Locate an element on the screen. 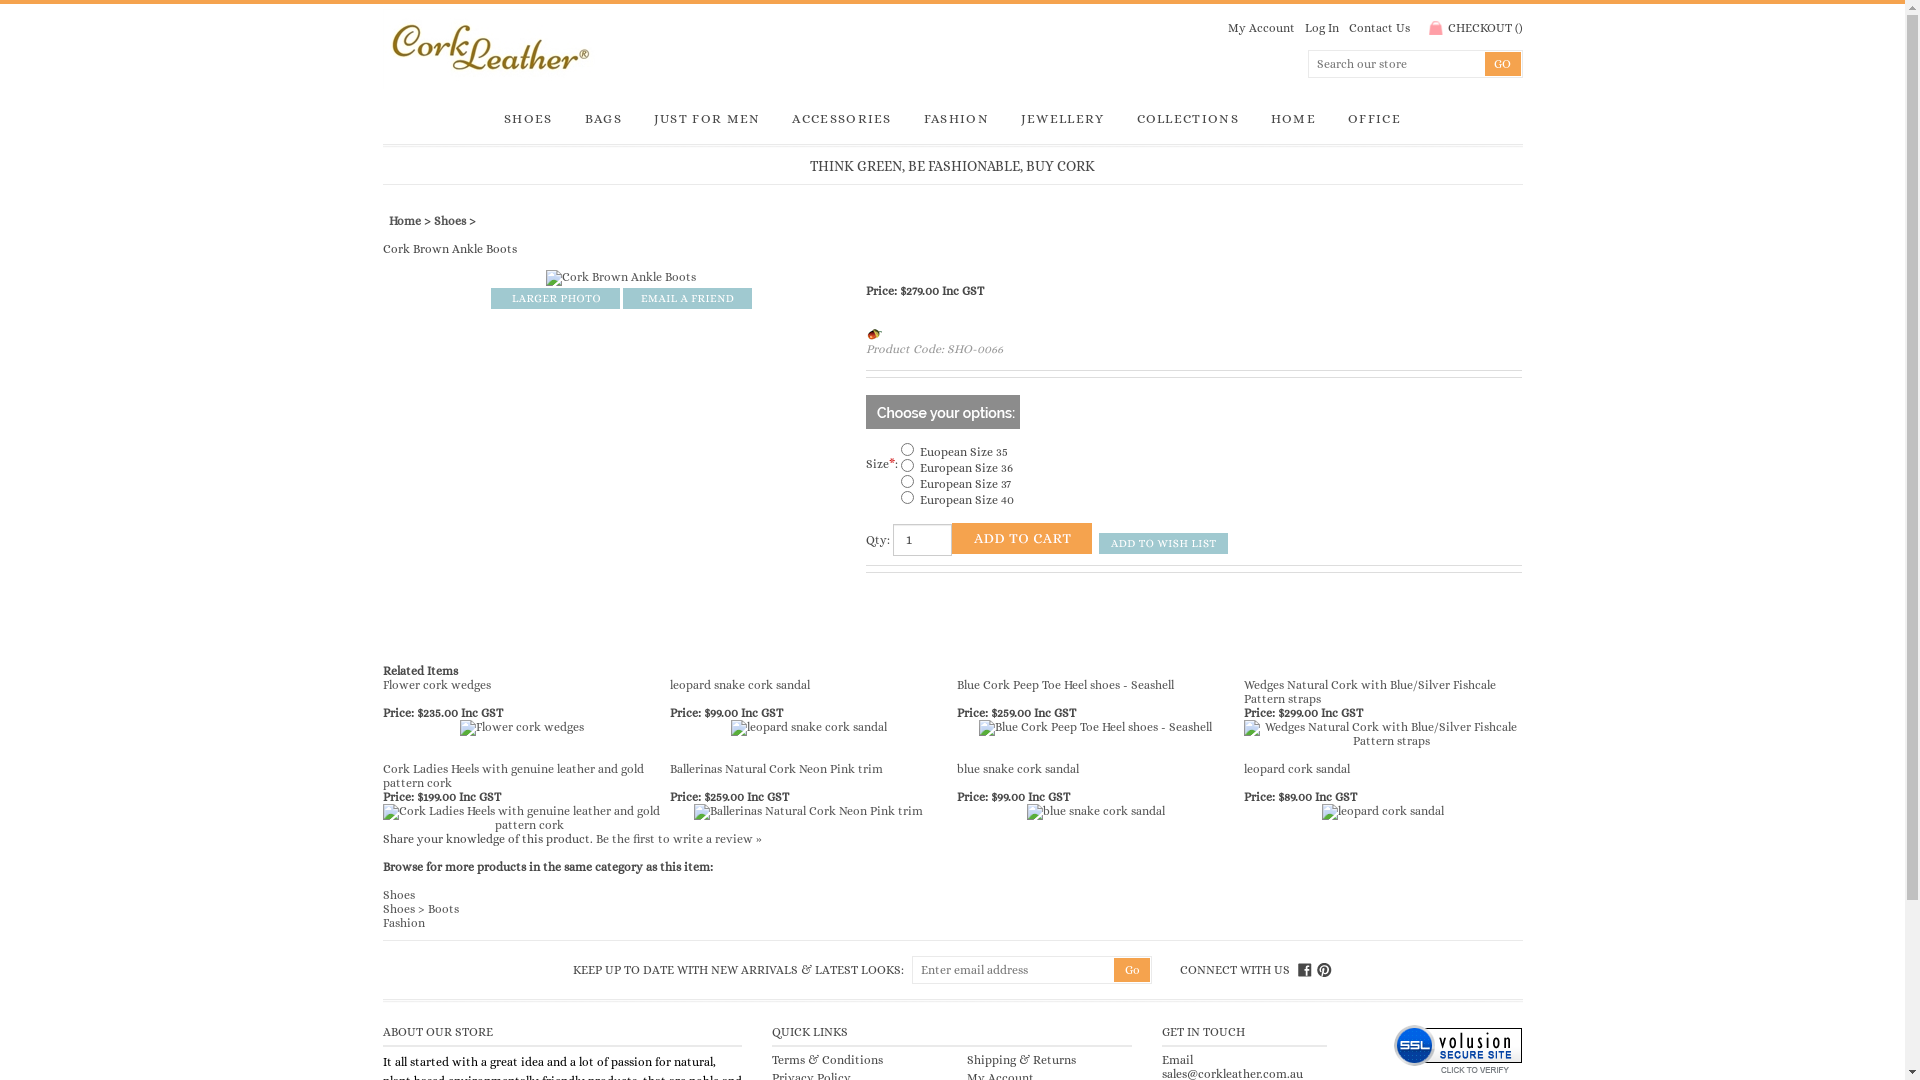  Cork Ladies Heels with genuine leather and gold pattern cork is located at coordinates (512, 776).